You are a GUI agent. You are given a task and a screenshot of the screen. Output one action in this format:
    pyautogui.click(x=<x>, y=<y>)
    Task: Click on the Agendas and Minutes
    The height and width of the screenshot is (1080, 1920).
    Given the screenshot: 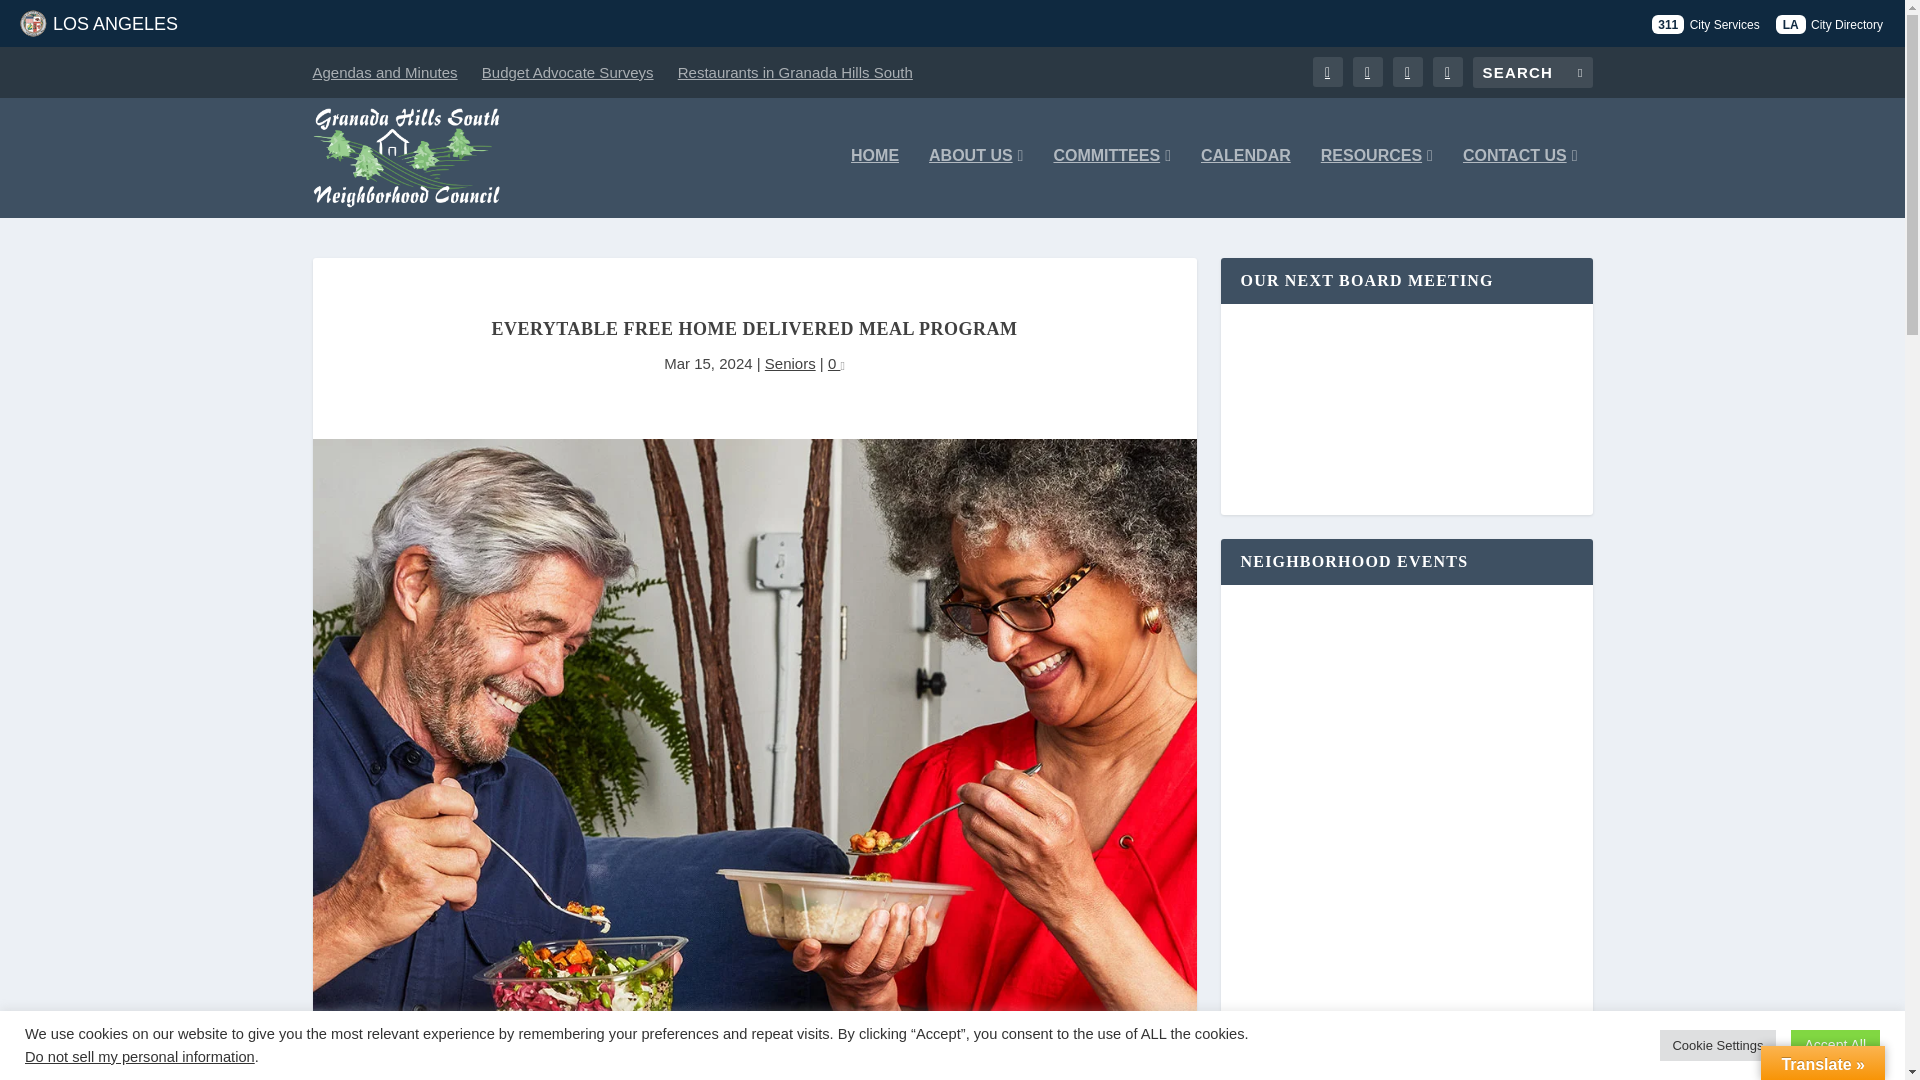 What is the action you would take?
    pyautogui.click(x=384, y=72)
    